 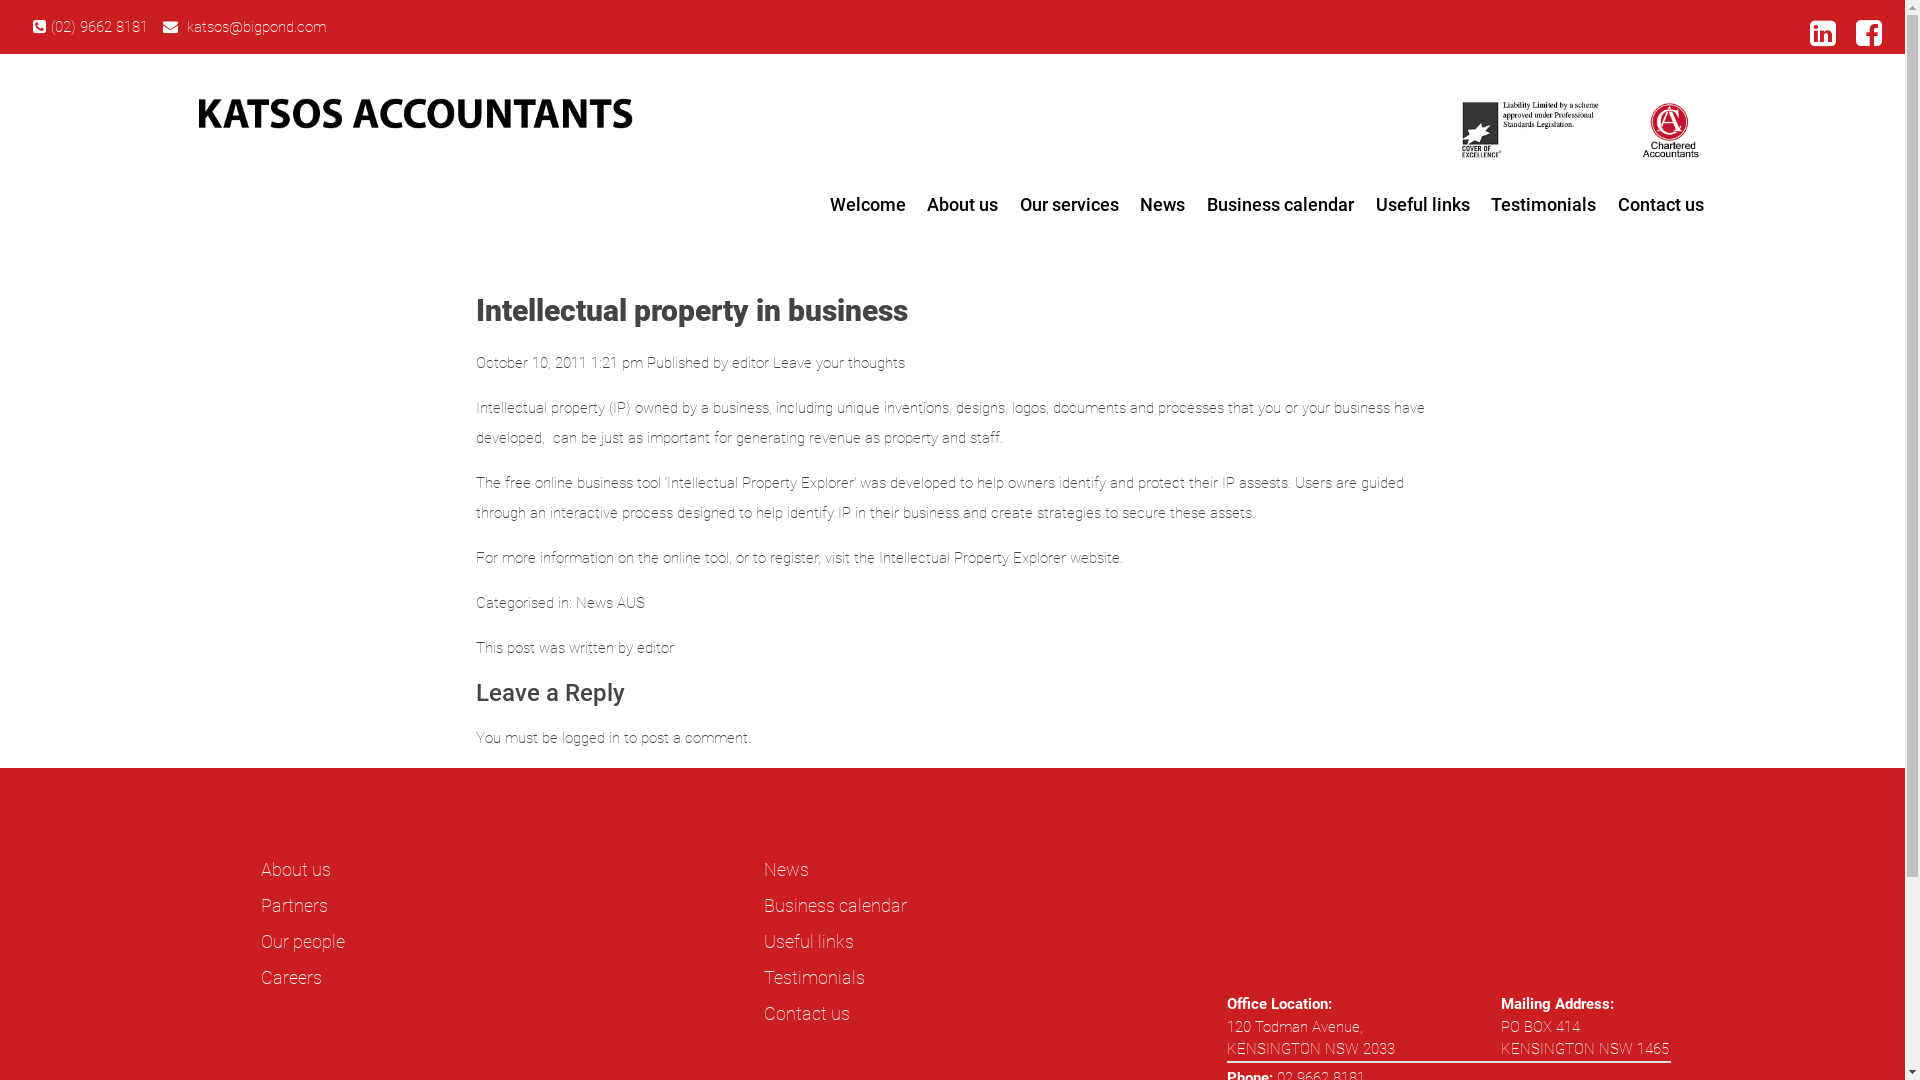 I want to click on logged in, so click(x=591, y=738).